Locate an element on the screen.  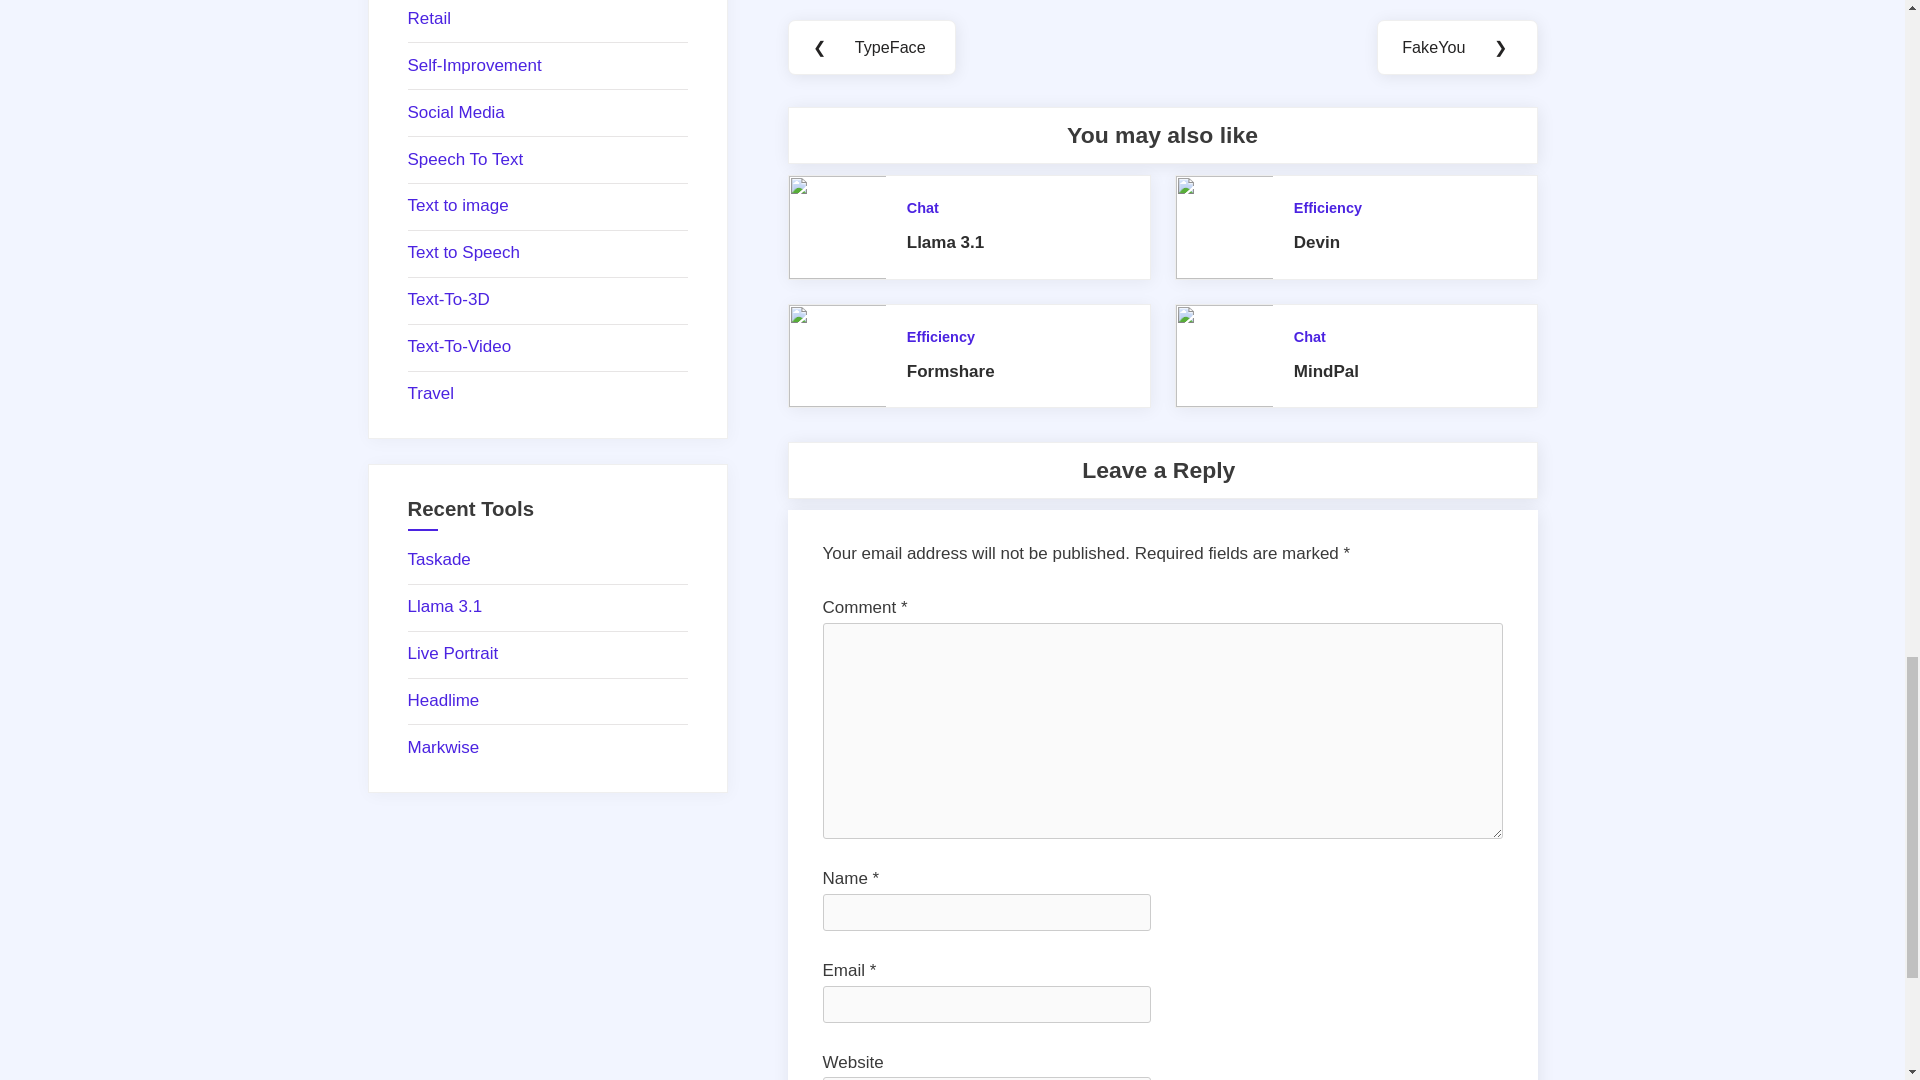
Chat is located at coordinates (1310, 336).